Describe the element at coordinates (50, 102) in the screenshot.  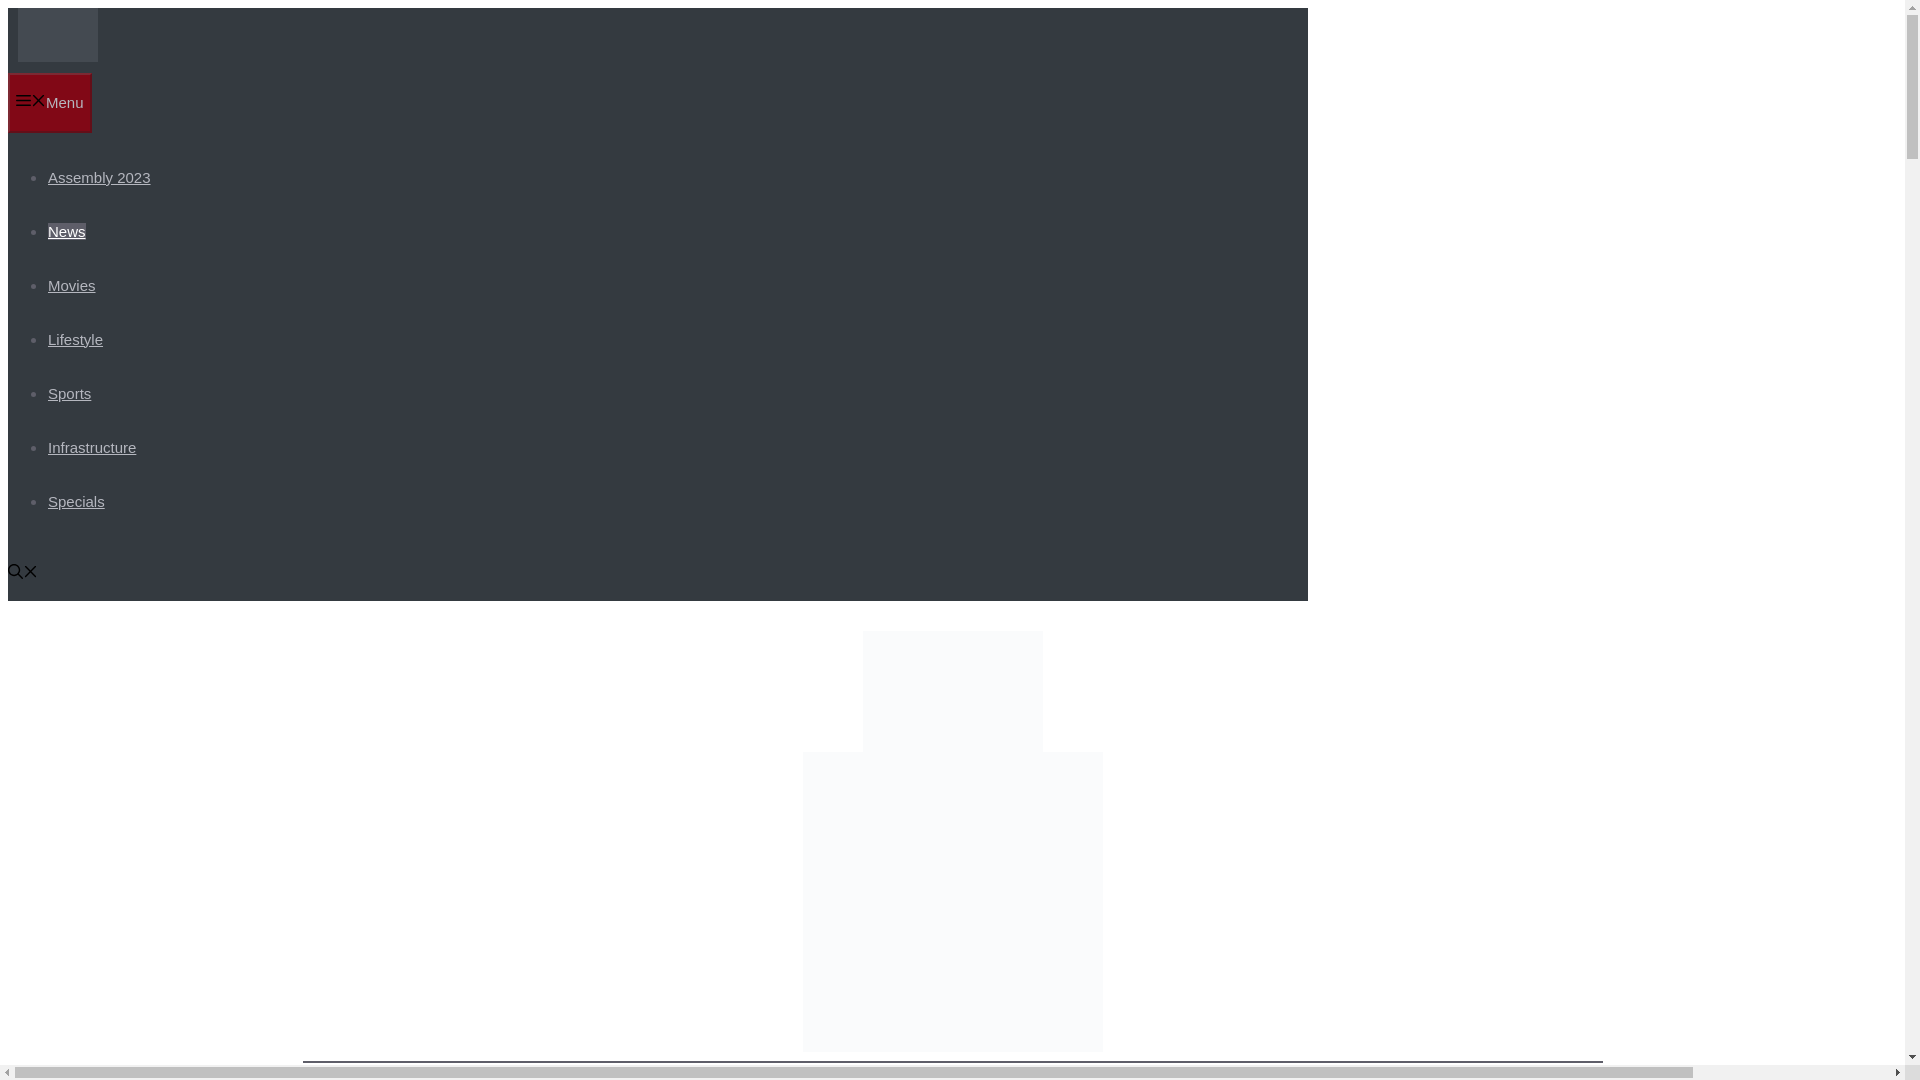
I see `Menu` at that location.